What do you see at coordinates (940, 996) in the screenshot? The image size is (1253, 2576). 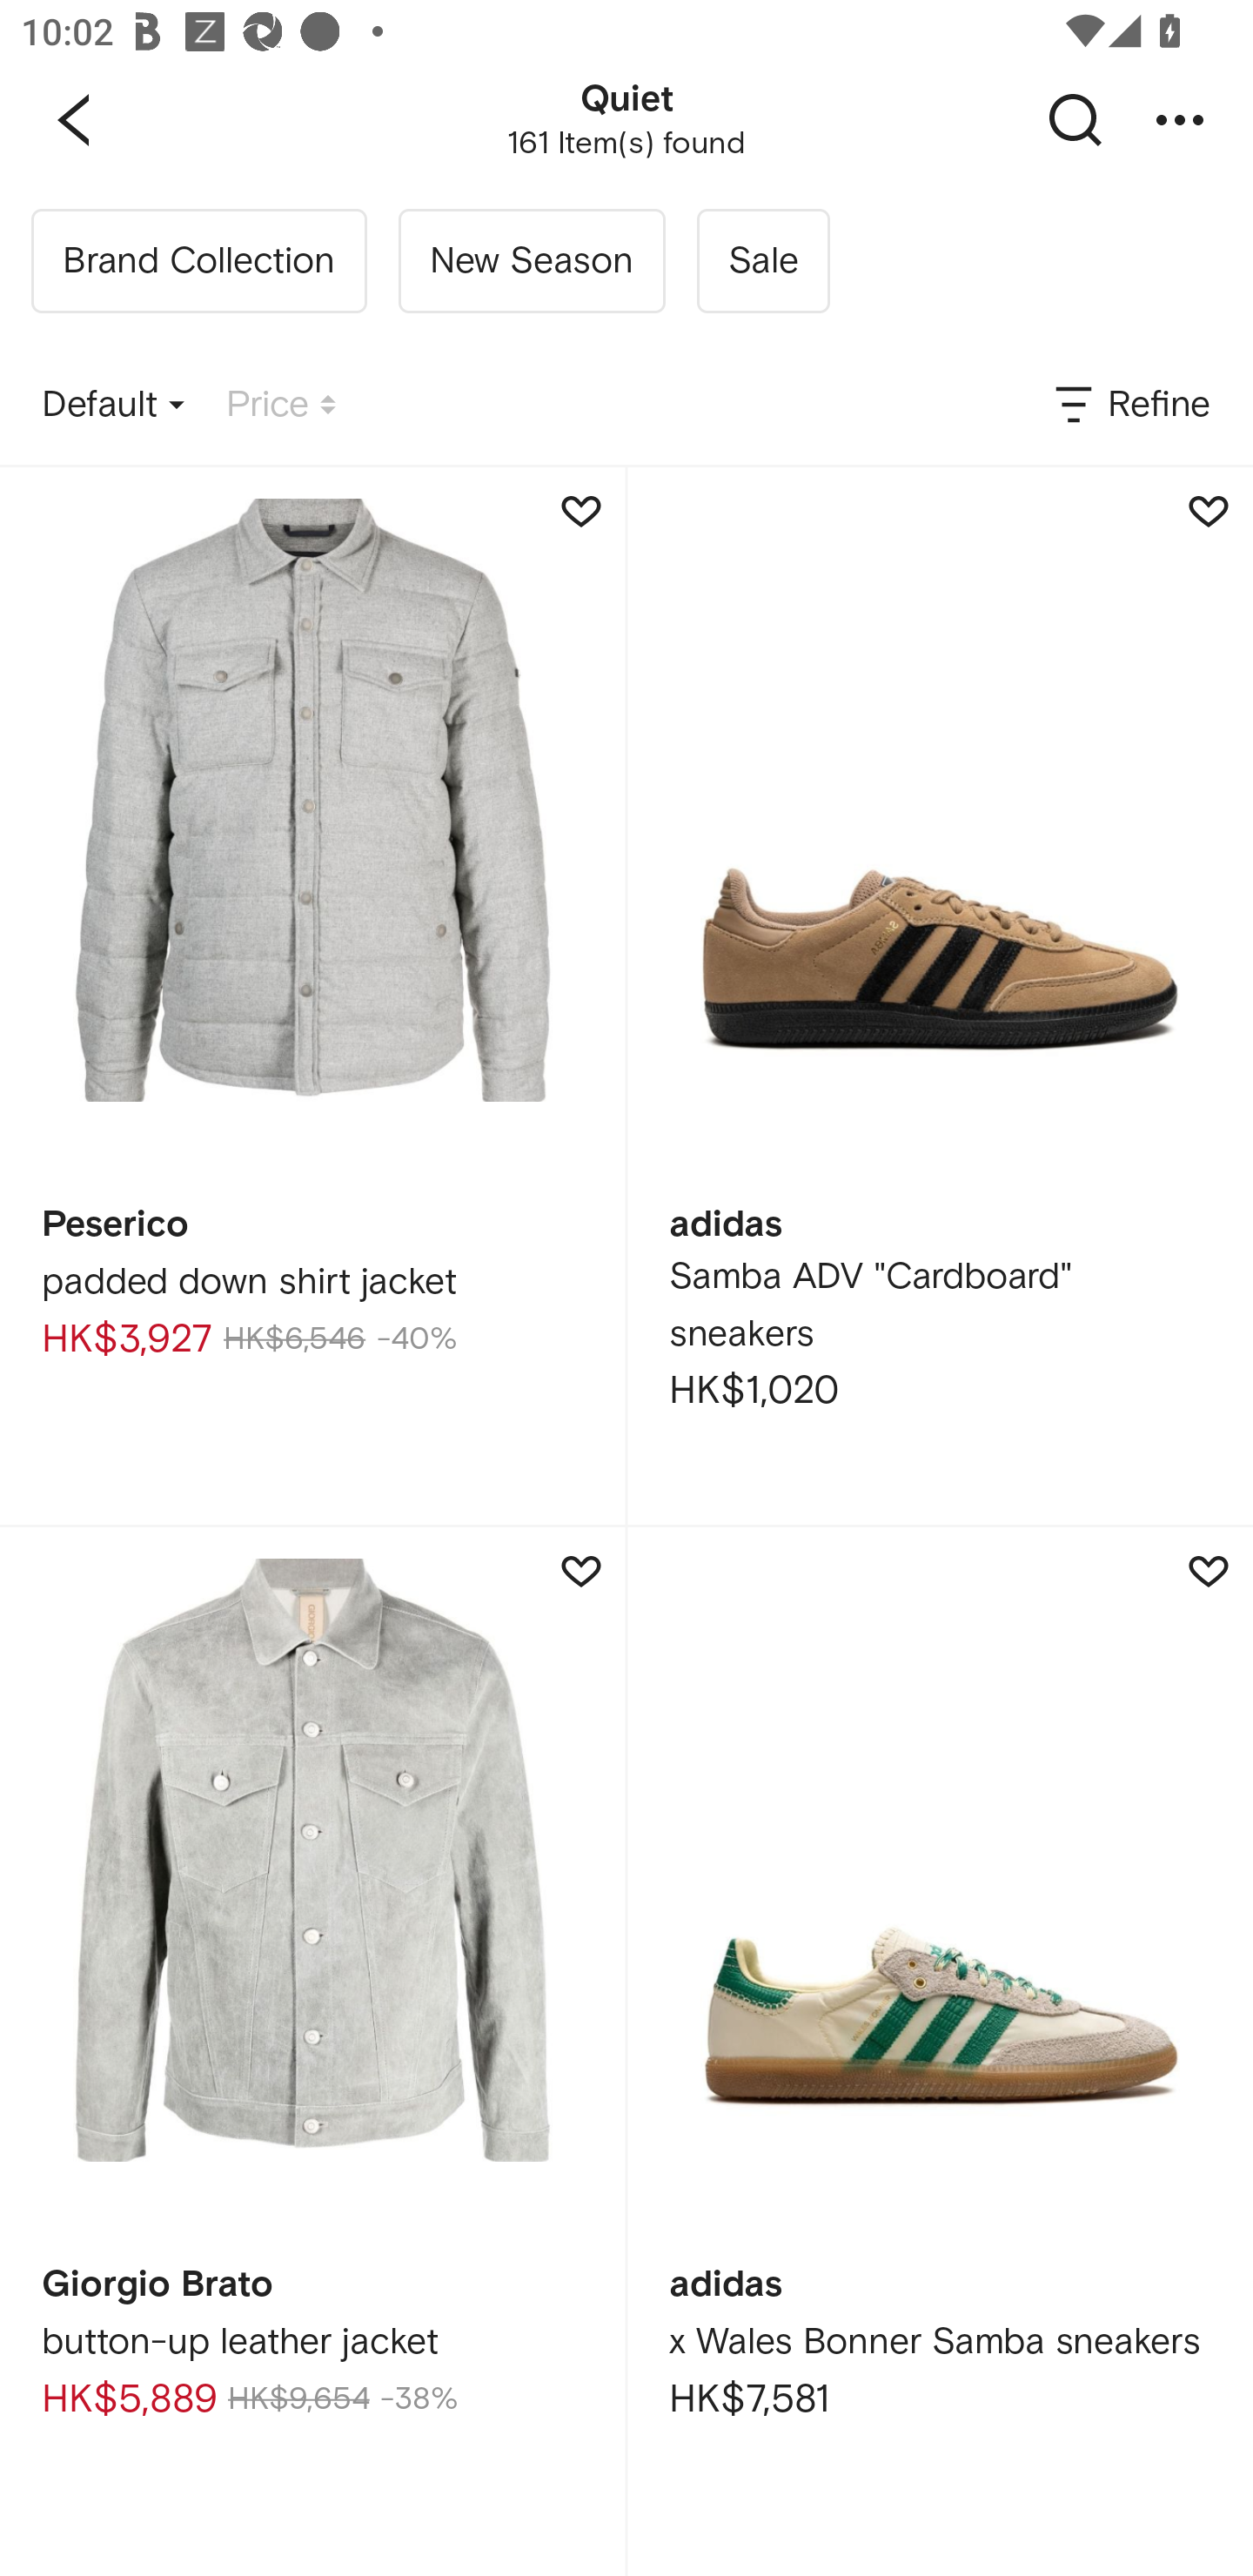 I see `adidas Samba ADV "Cardboard" sneakers HK$1,020` at bounding box center [940, 996].